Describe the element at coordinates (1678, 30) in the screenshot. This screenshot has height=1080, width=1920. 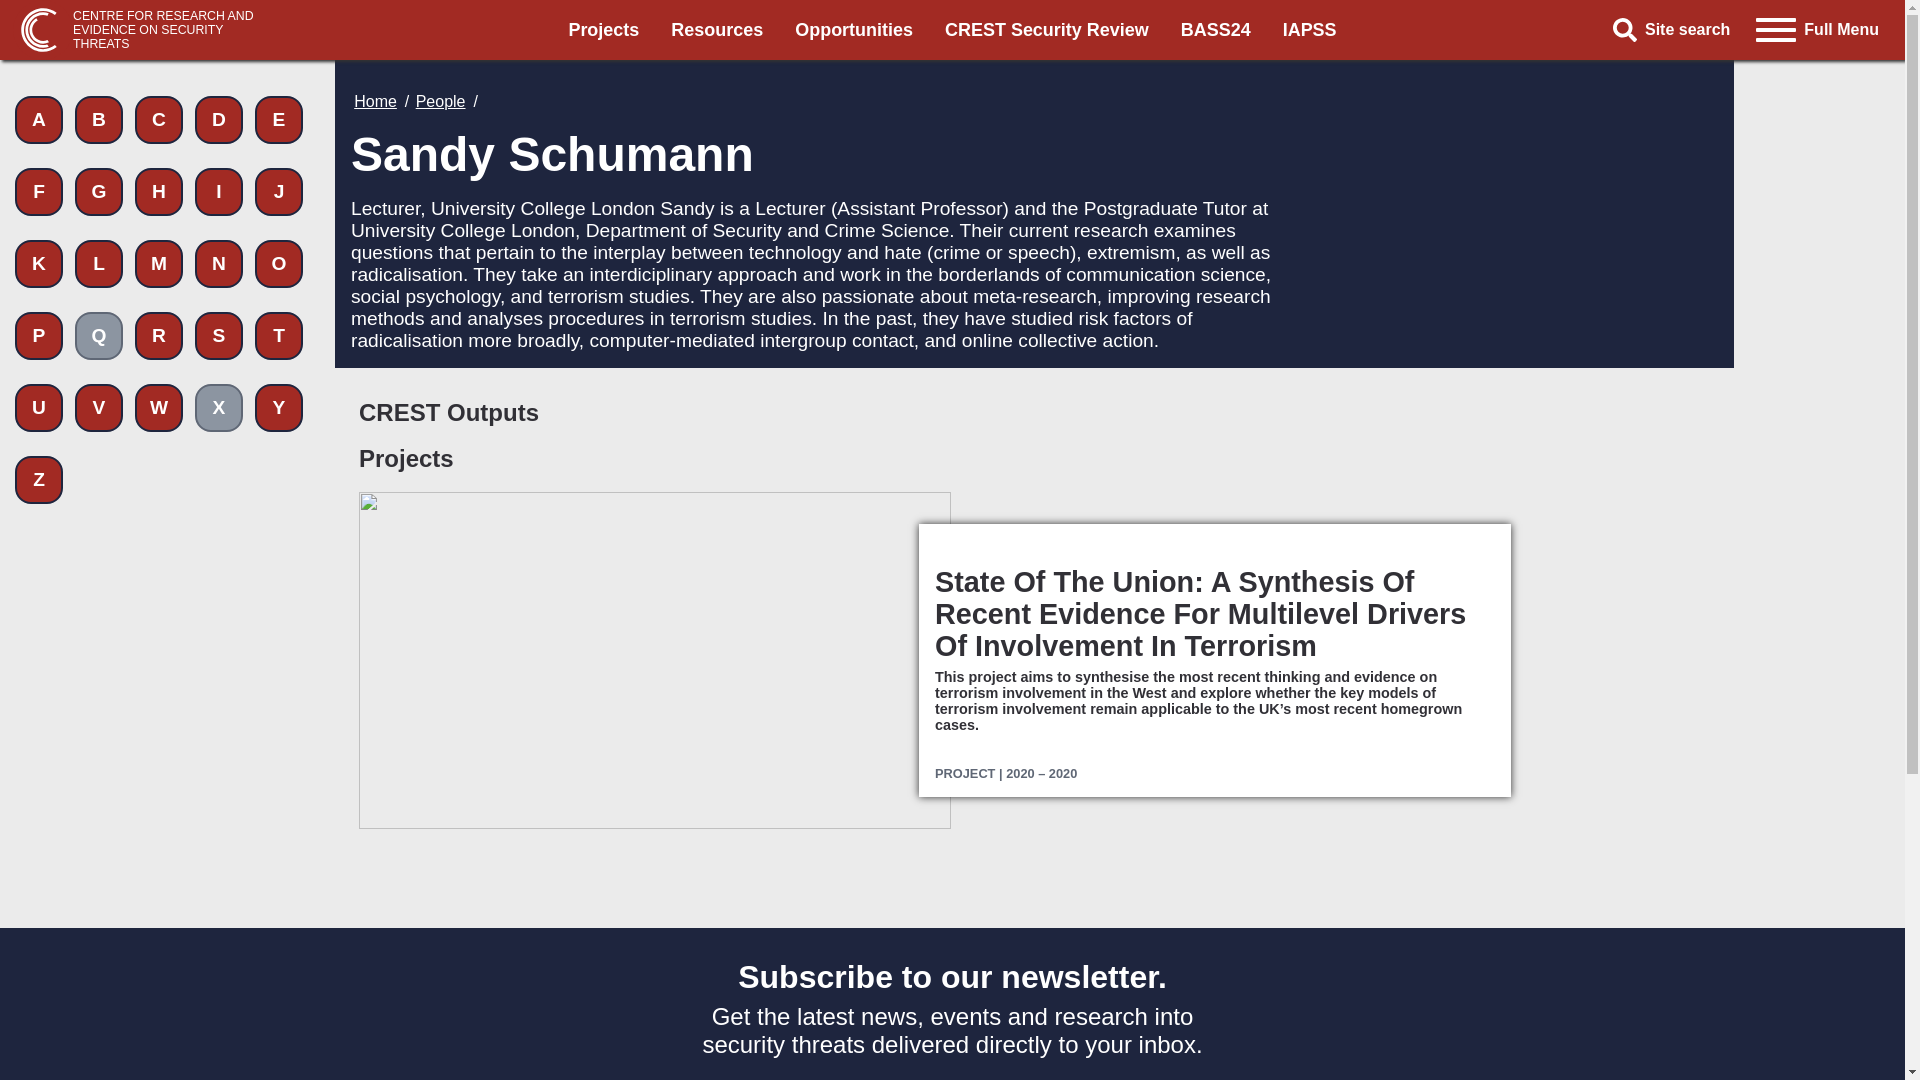
I see `Site search` at that location.